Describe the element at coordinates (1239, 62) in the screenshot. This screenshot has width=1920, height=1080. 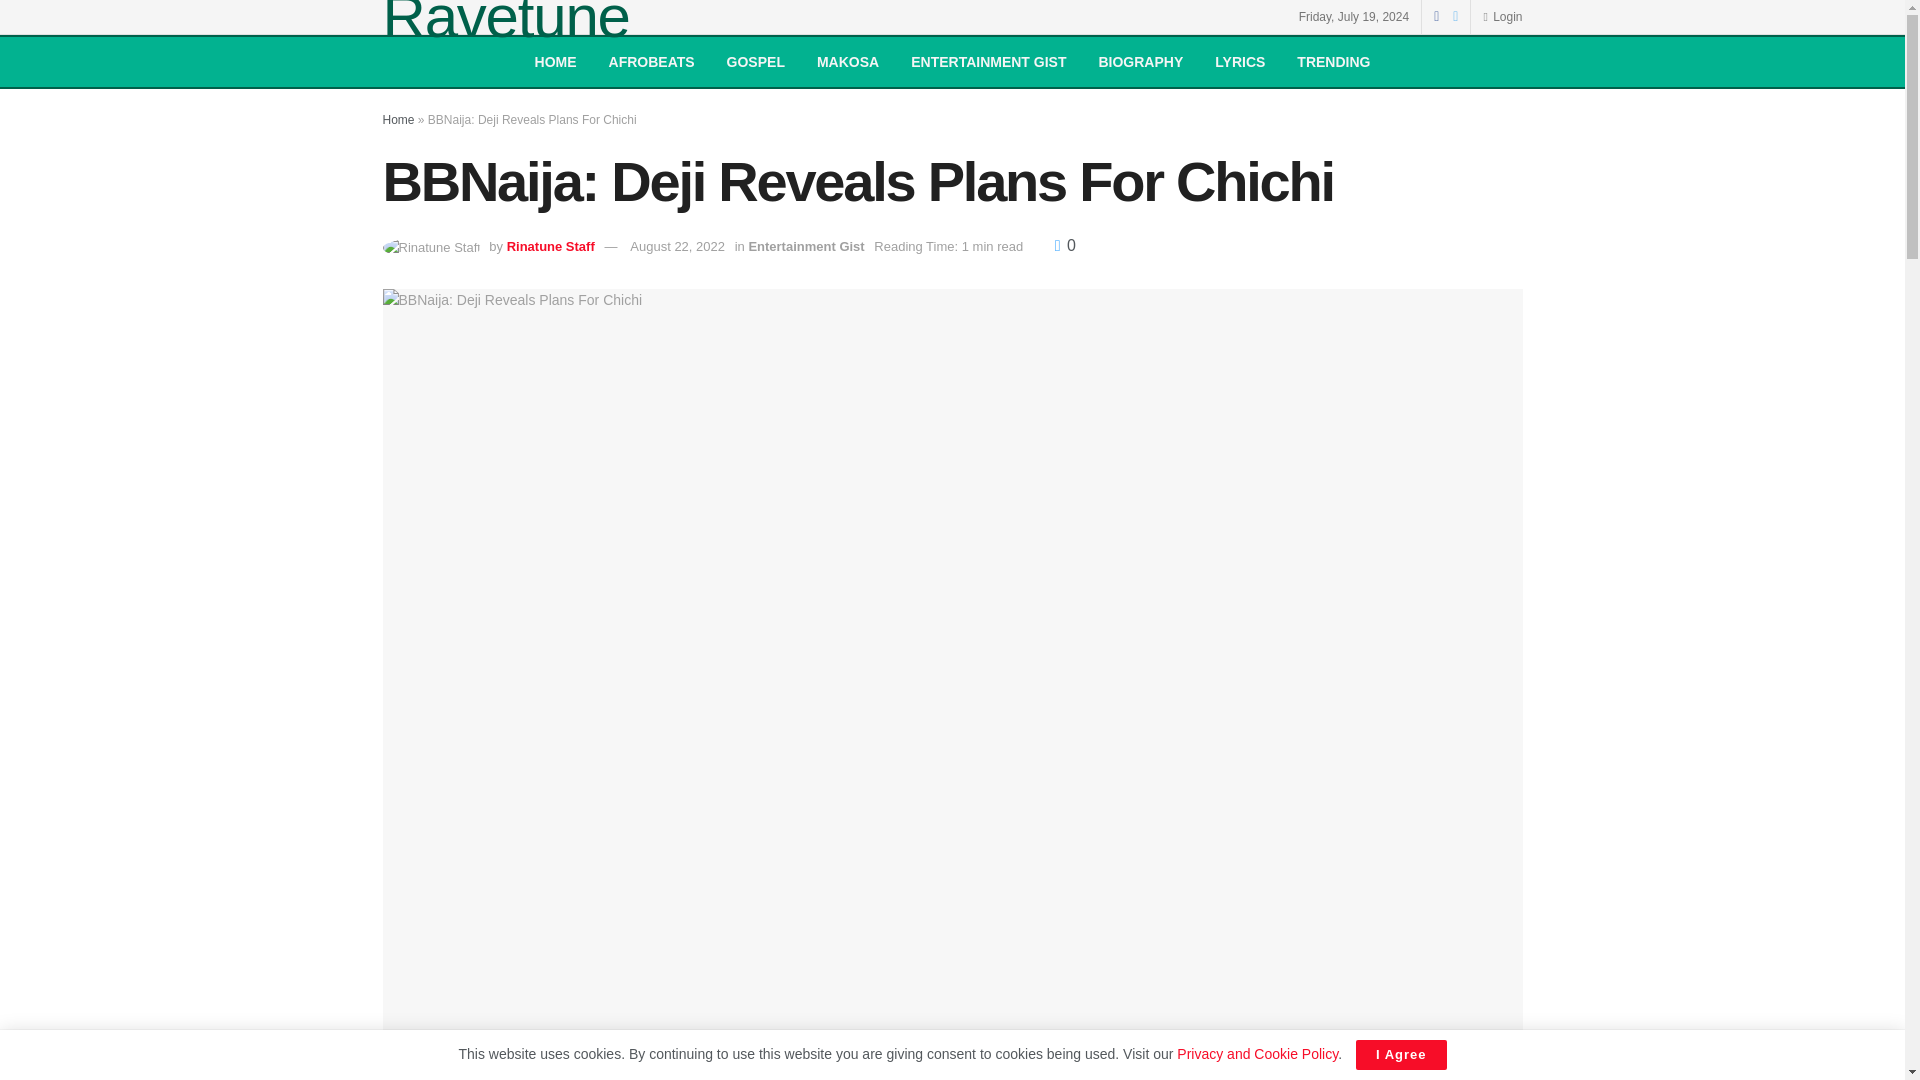
I see `LYRICS` at that location.